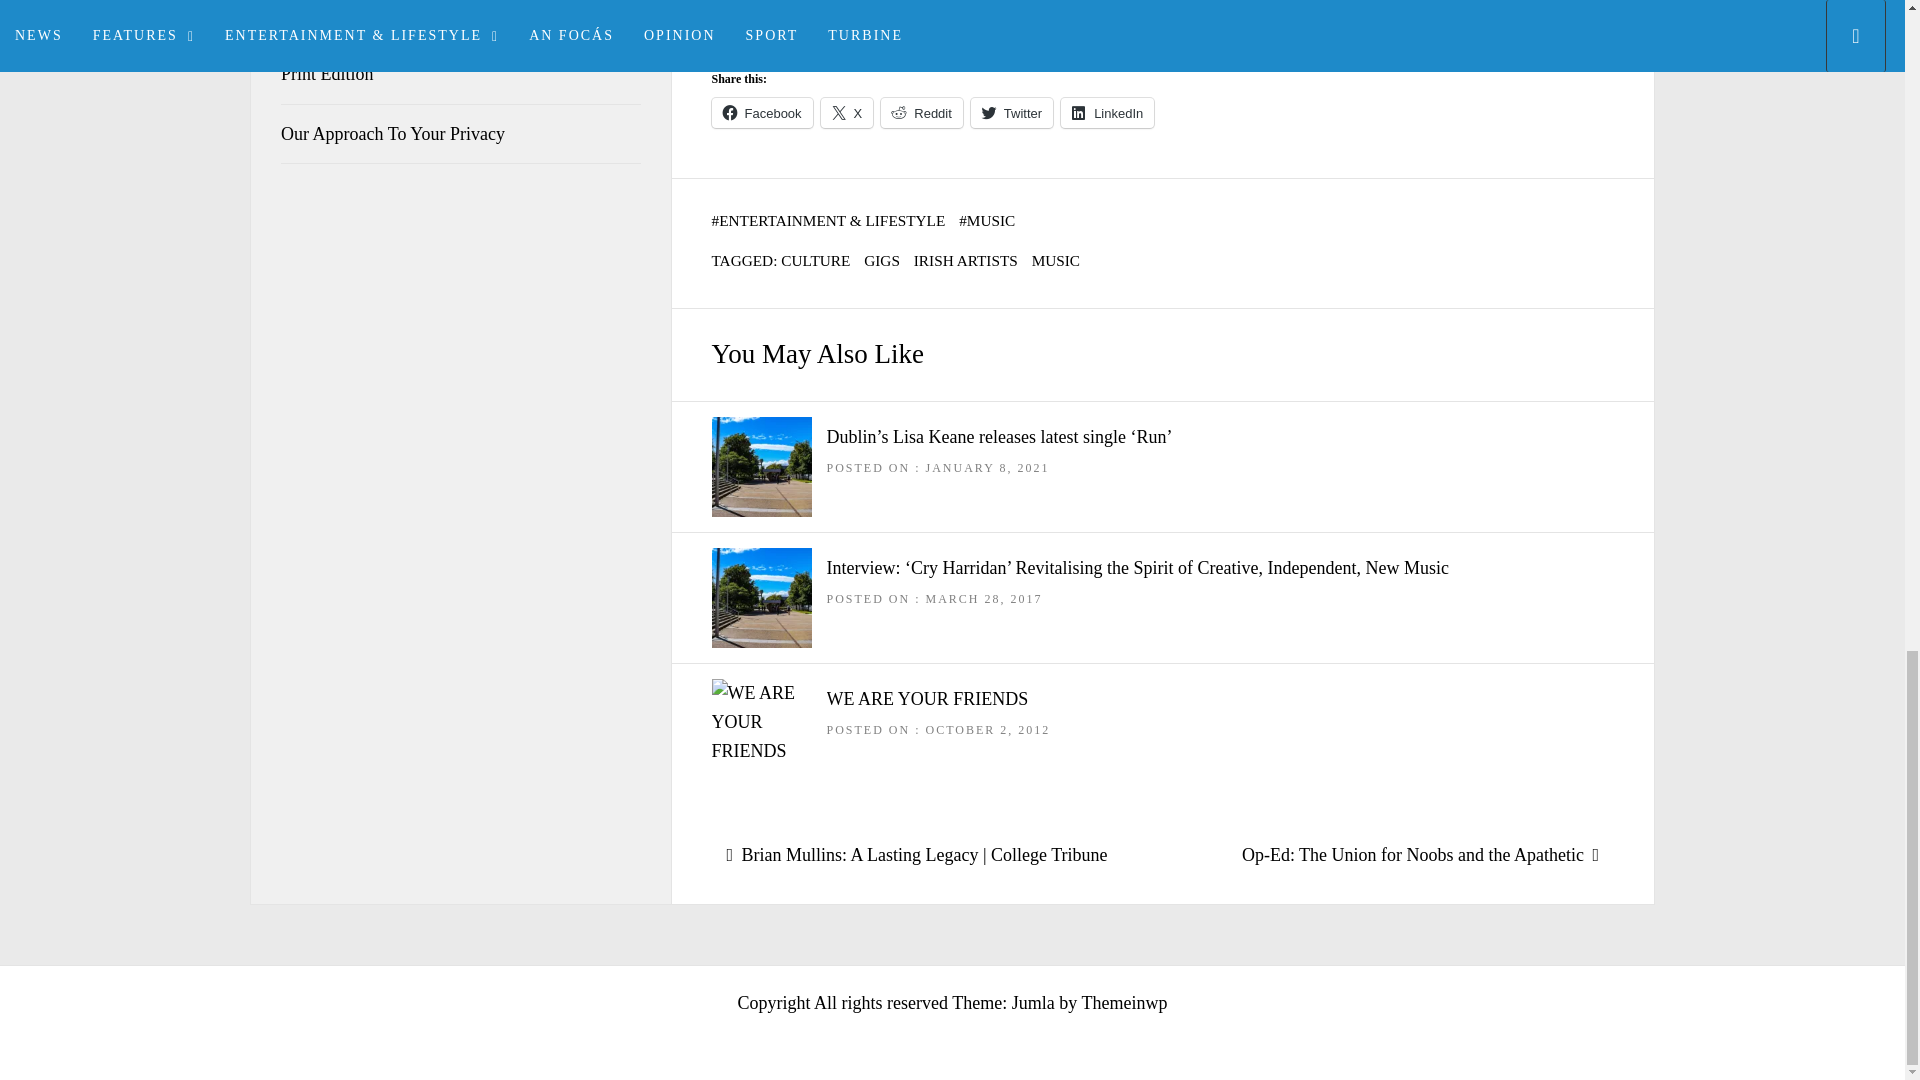  Describe the element at coordinates (762, 113) in the screenshot. I see `Click to share on Facebook` at that location.